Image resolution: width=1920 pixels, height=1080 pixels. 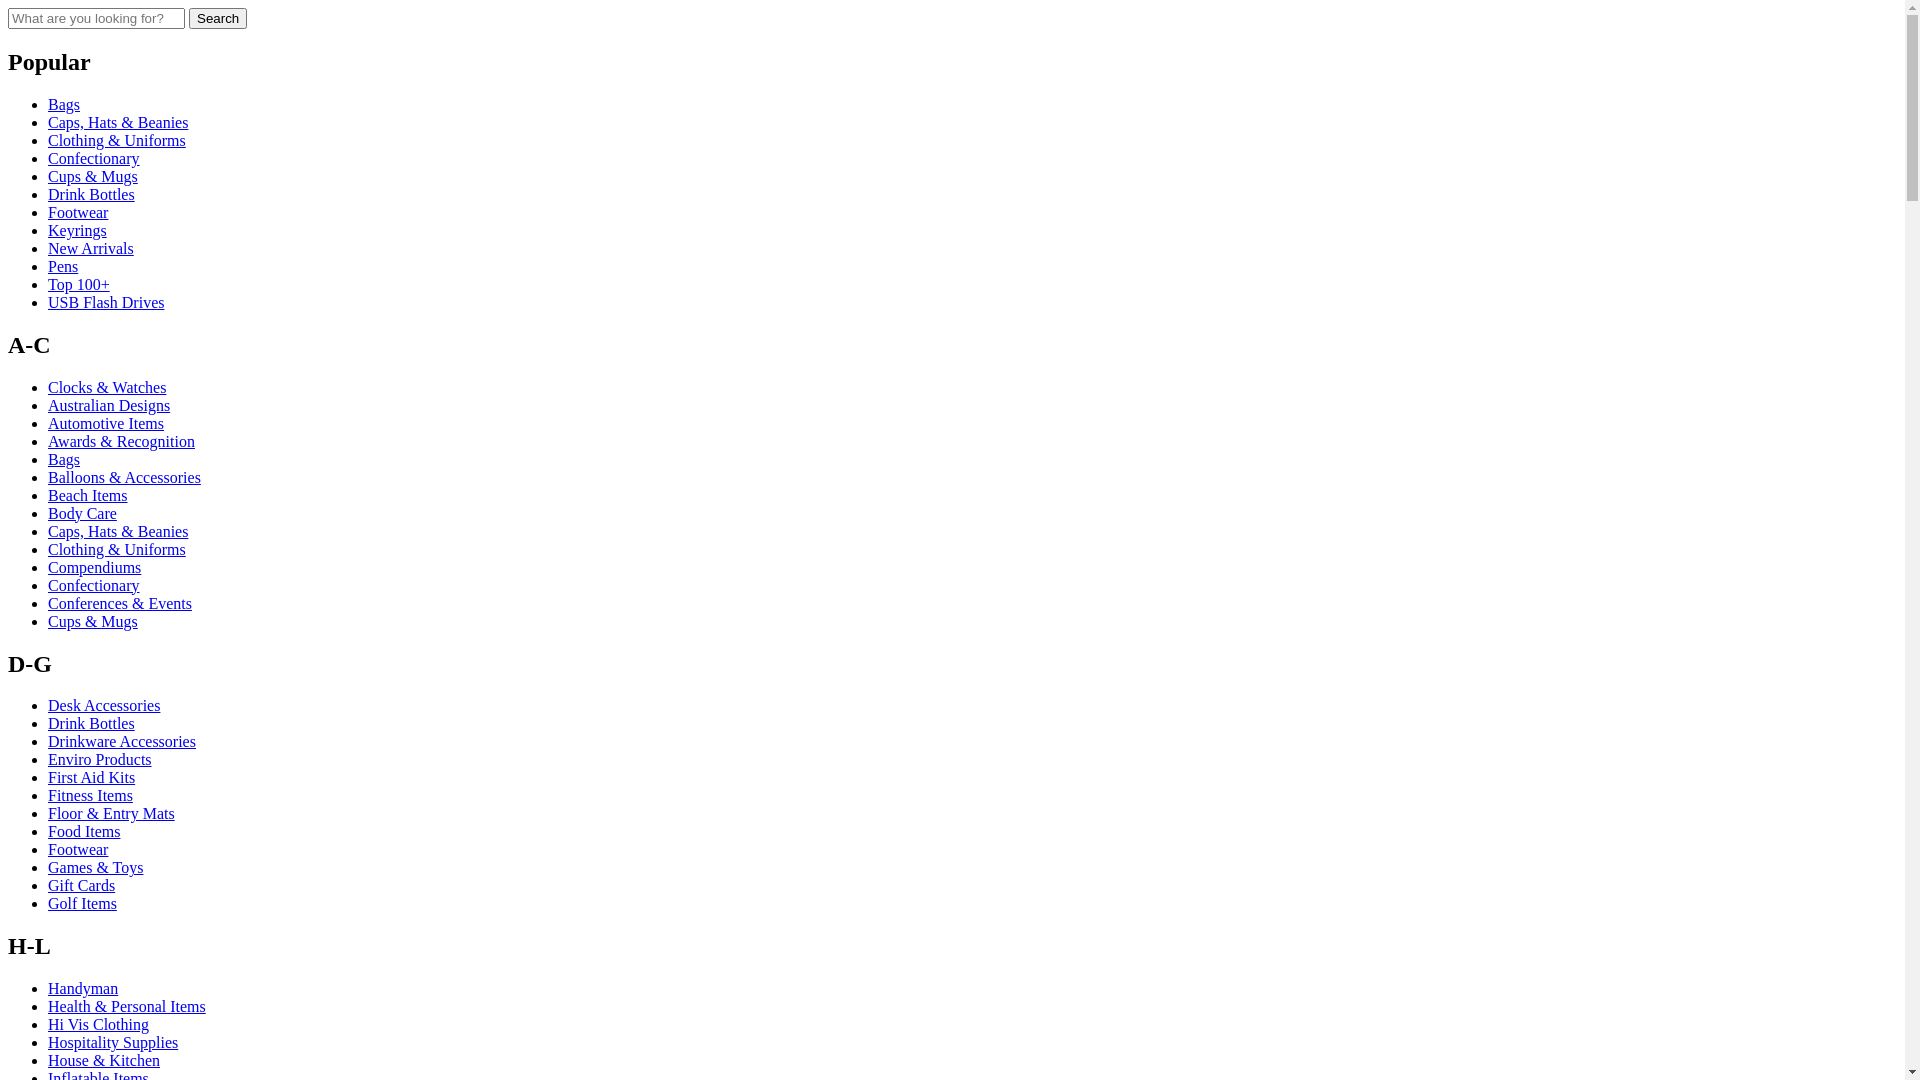 I want to click on Balloons & Accessories, so click(x=124, y=478).